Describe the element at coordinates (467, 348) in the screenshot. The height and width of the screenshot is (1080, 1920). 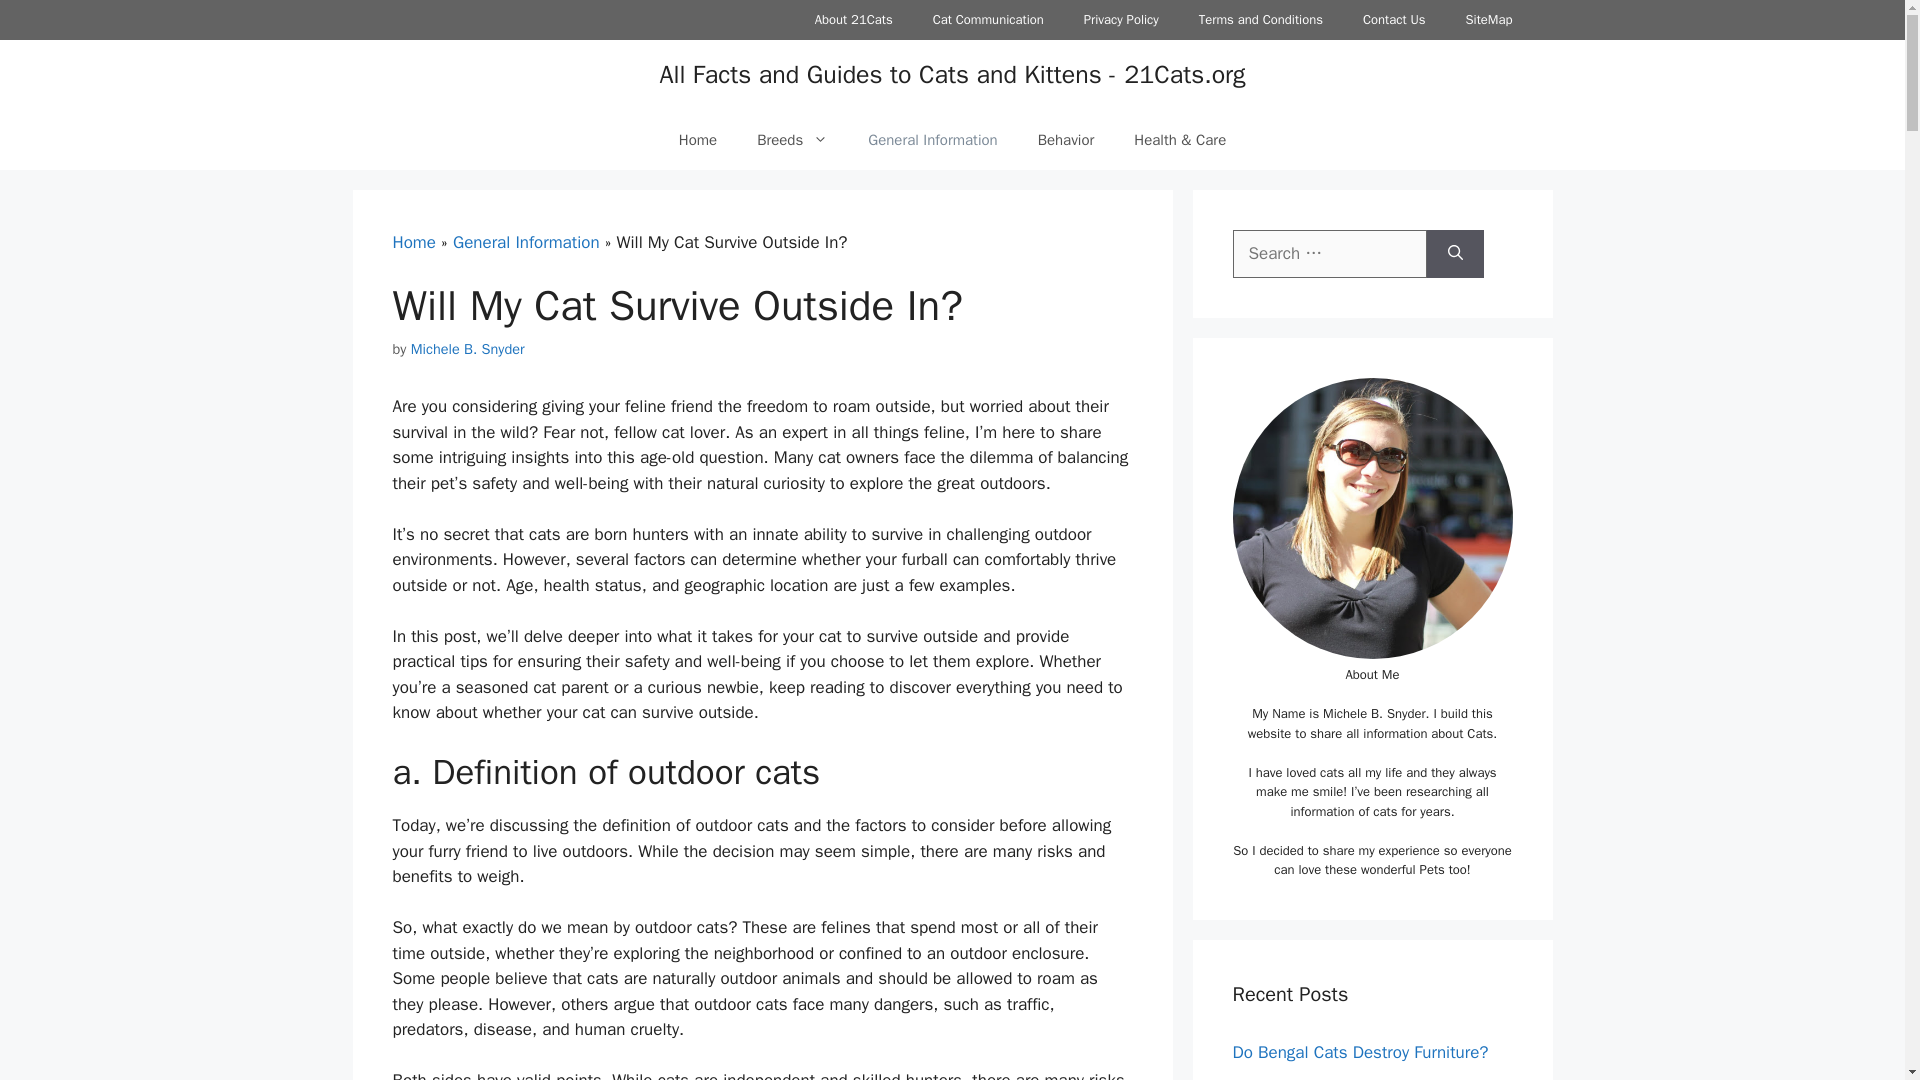
I see `Michele B. Snyder` at that location.